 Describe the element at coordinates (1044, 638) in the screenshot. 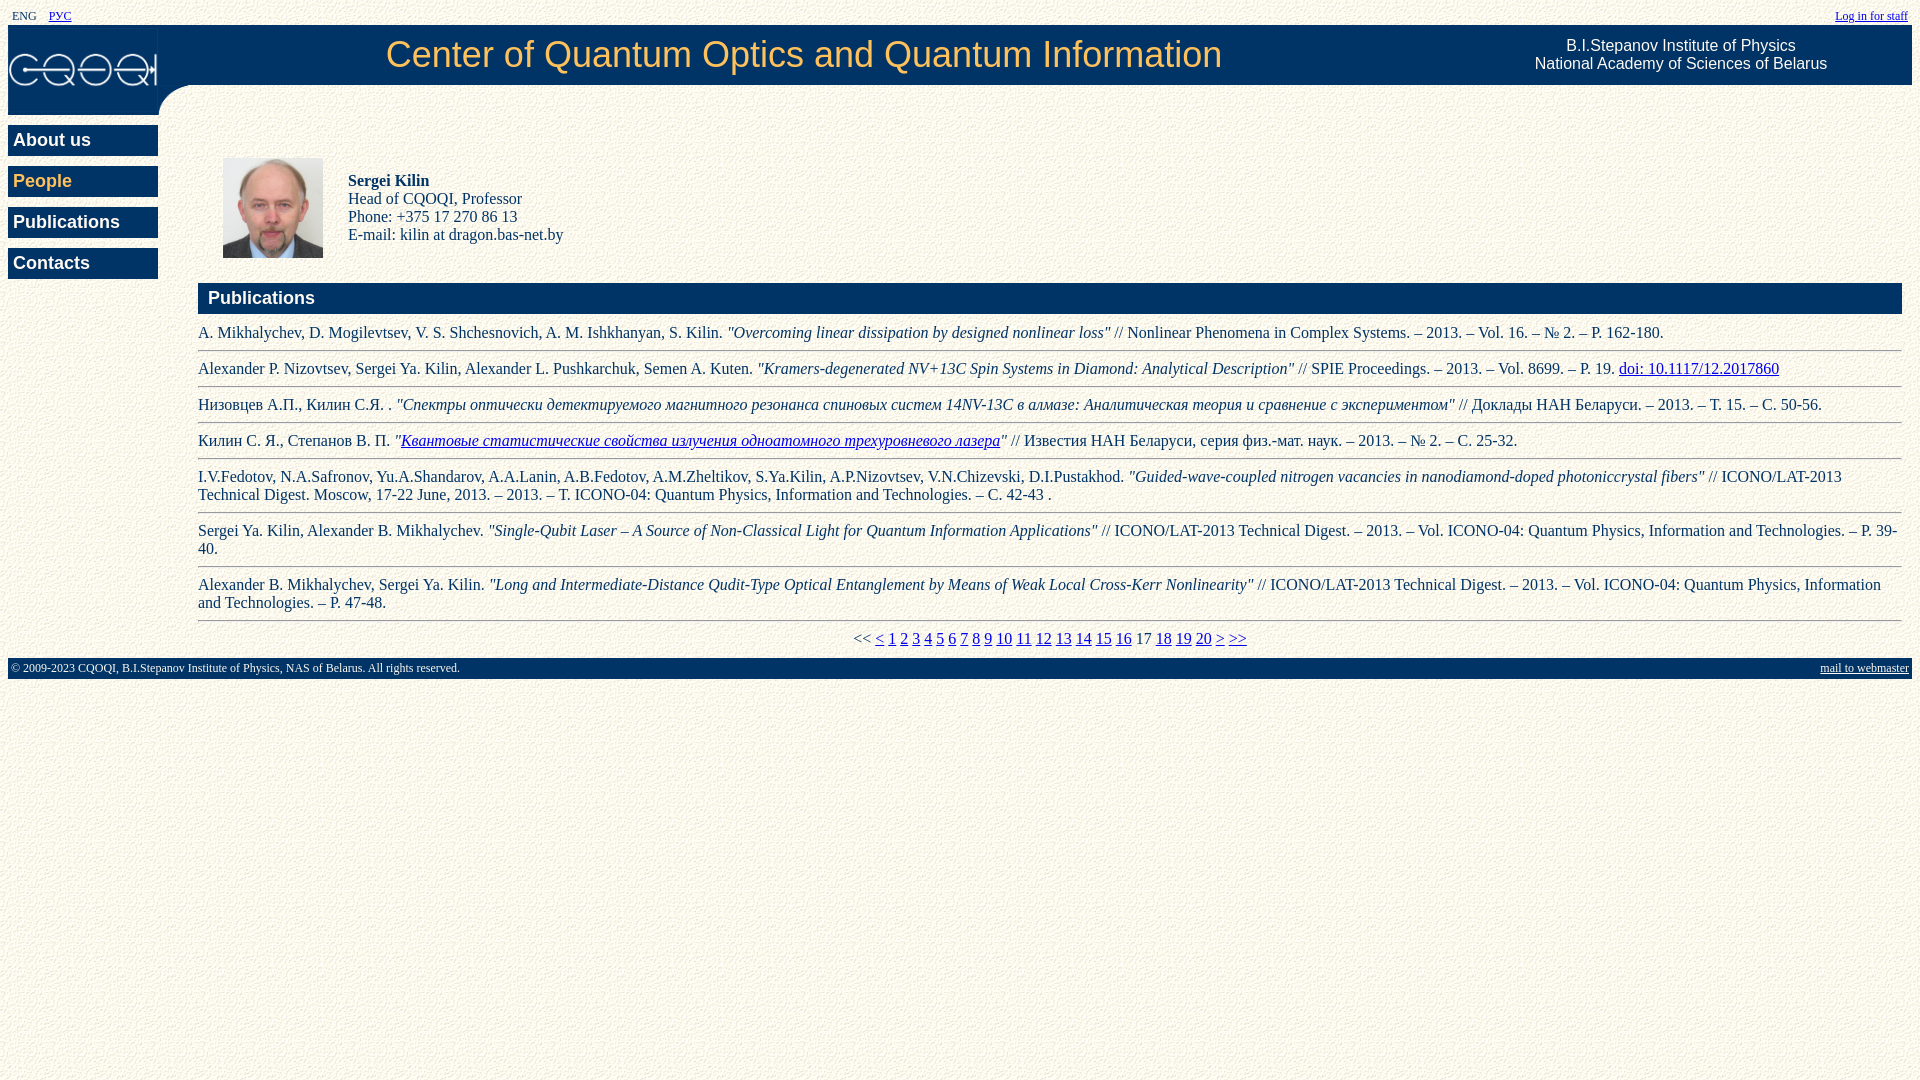

I see `12` at that location.